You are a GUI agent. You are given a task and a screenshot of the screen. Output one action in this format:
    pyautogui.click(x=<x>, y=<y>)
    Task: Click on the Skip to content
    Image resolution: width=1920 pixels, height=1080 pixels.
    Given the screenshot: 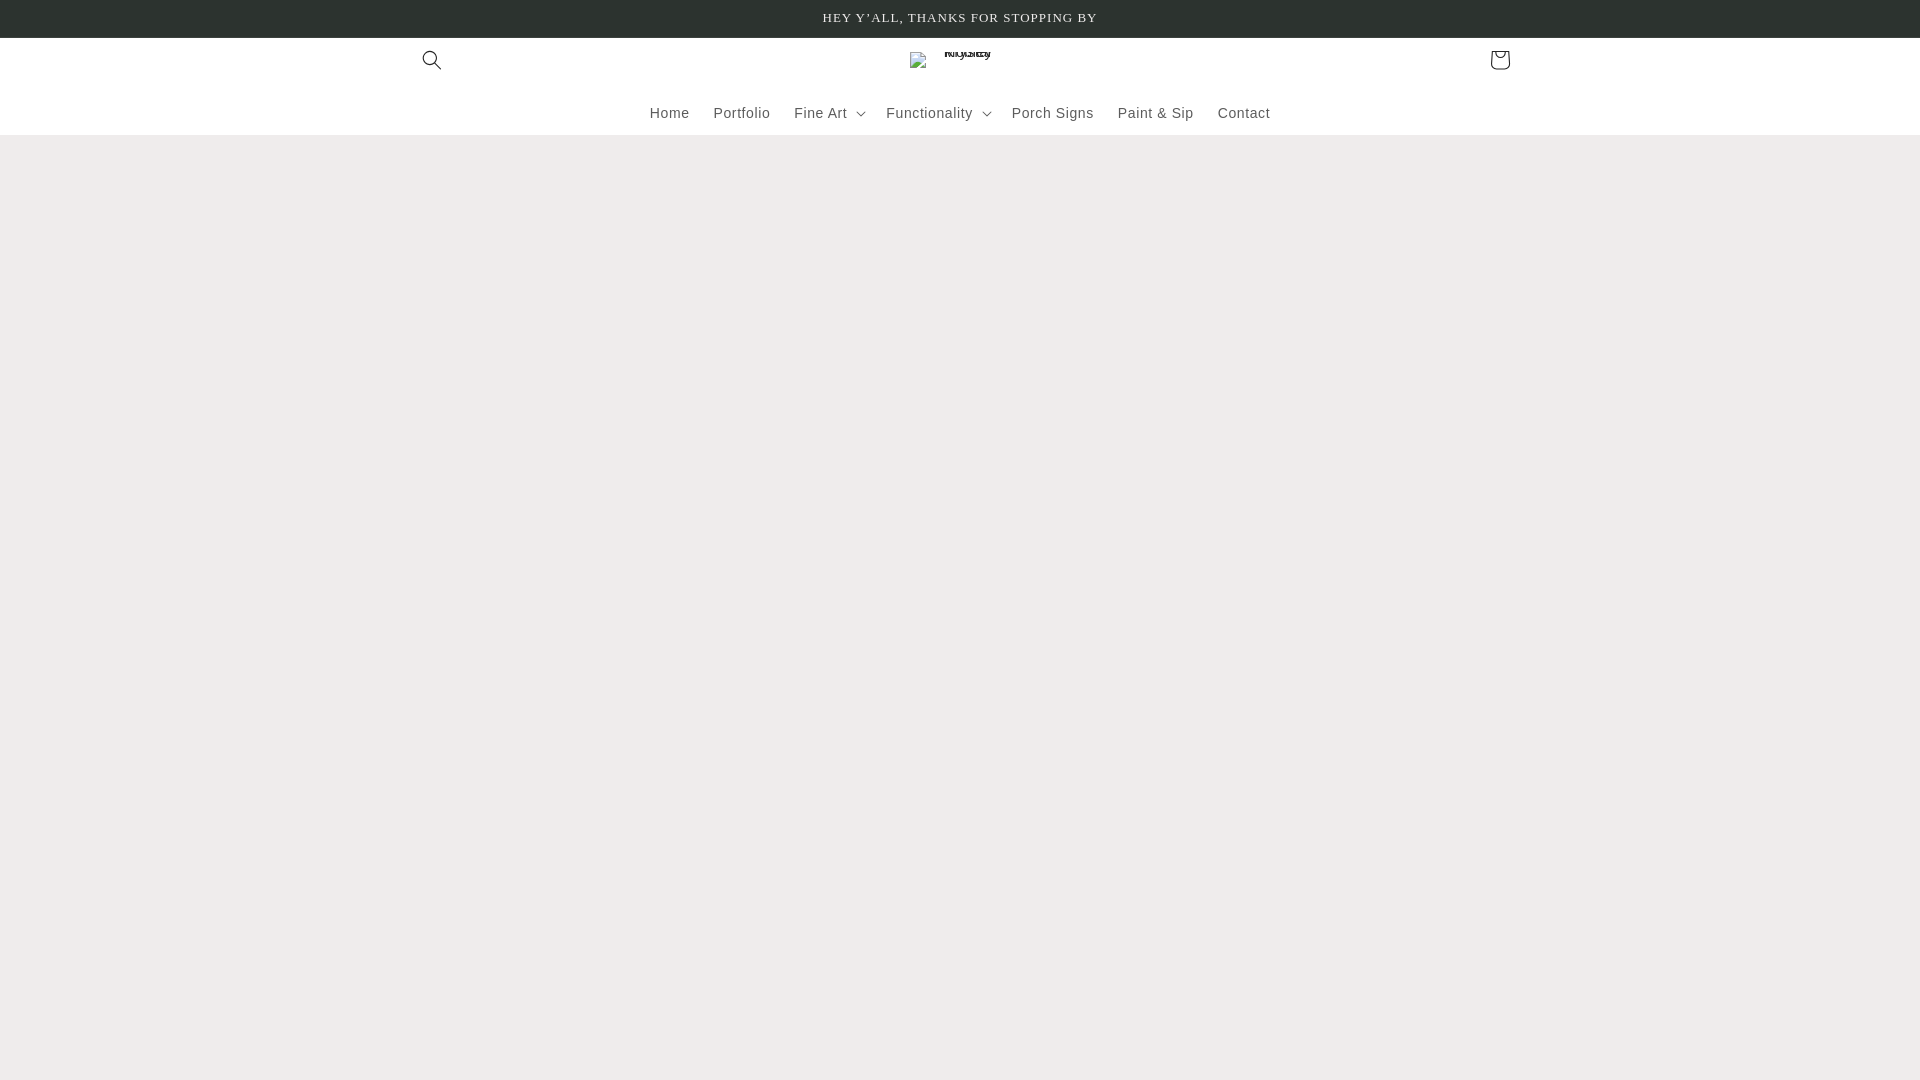 What is the action you would take?
    pyautogui.click(x=60, y=23)
    